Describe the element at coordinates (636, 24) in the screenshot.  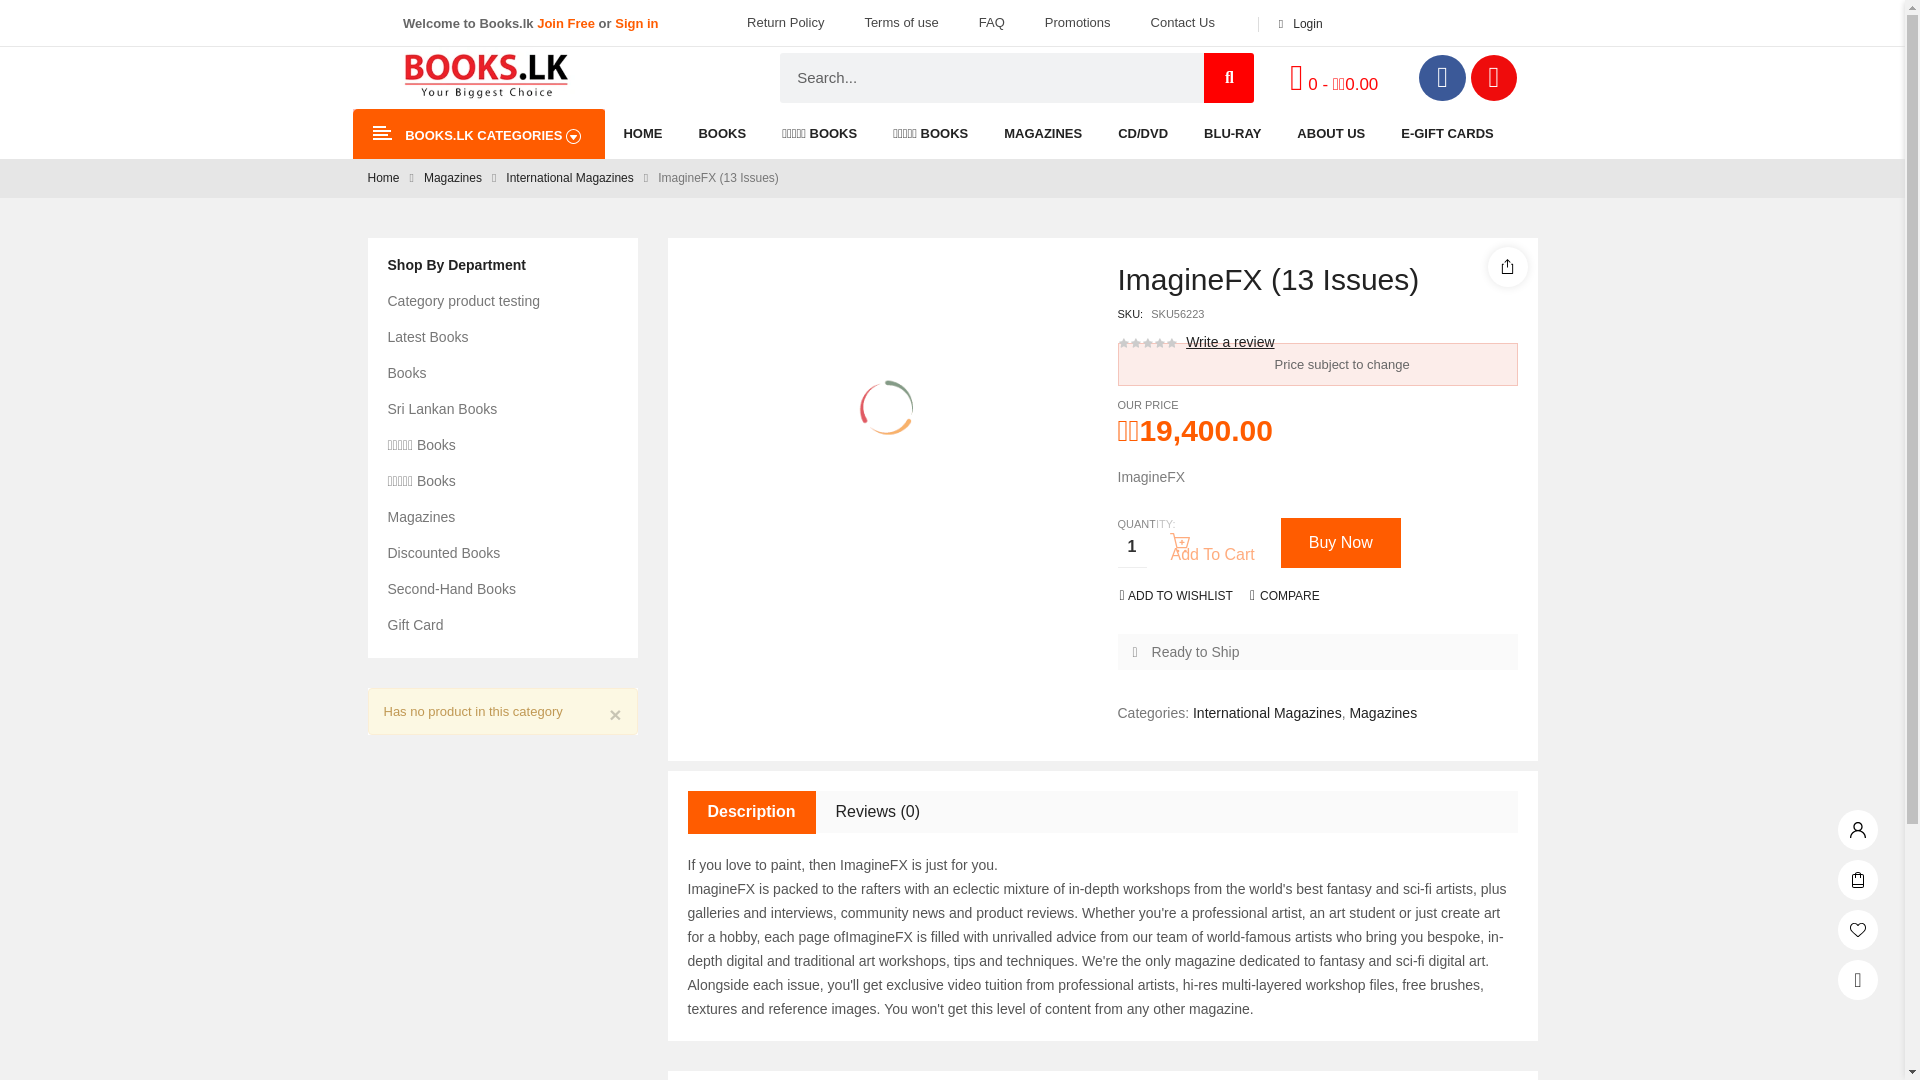
I see `Sign in` at that location.